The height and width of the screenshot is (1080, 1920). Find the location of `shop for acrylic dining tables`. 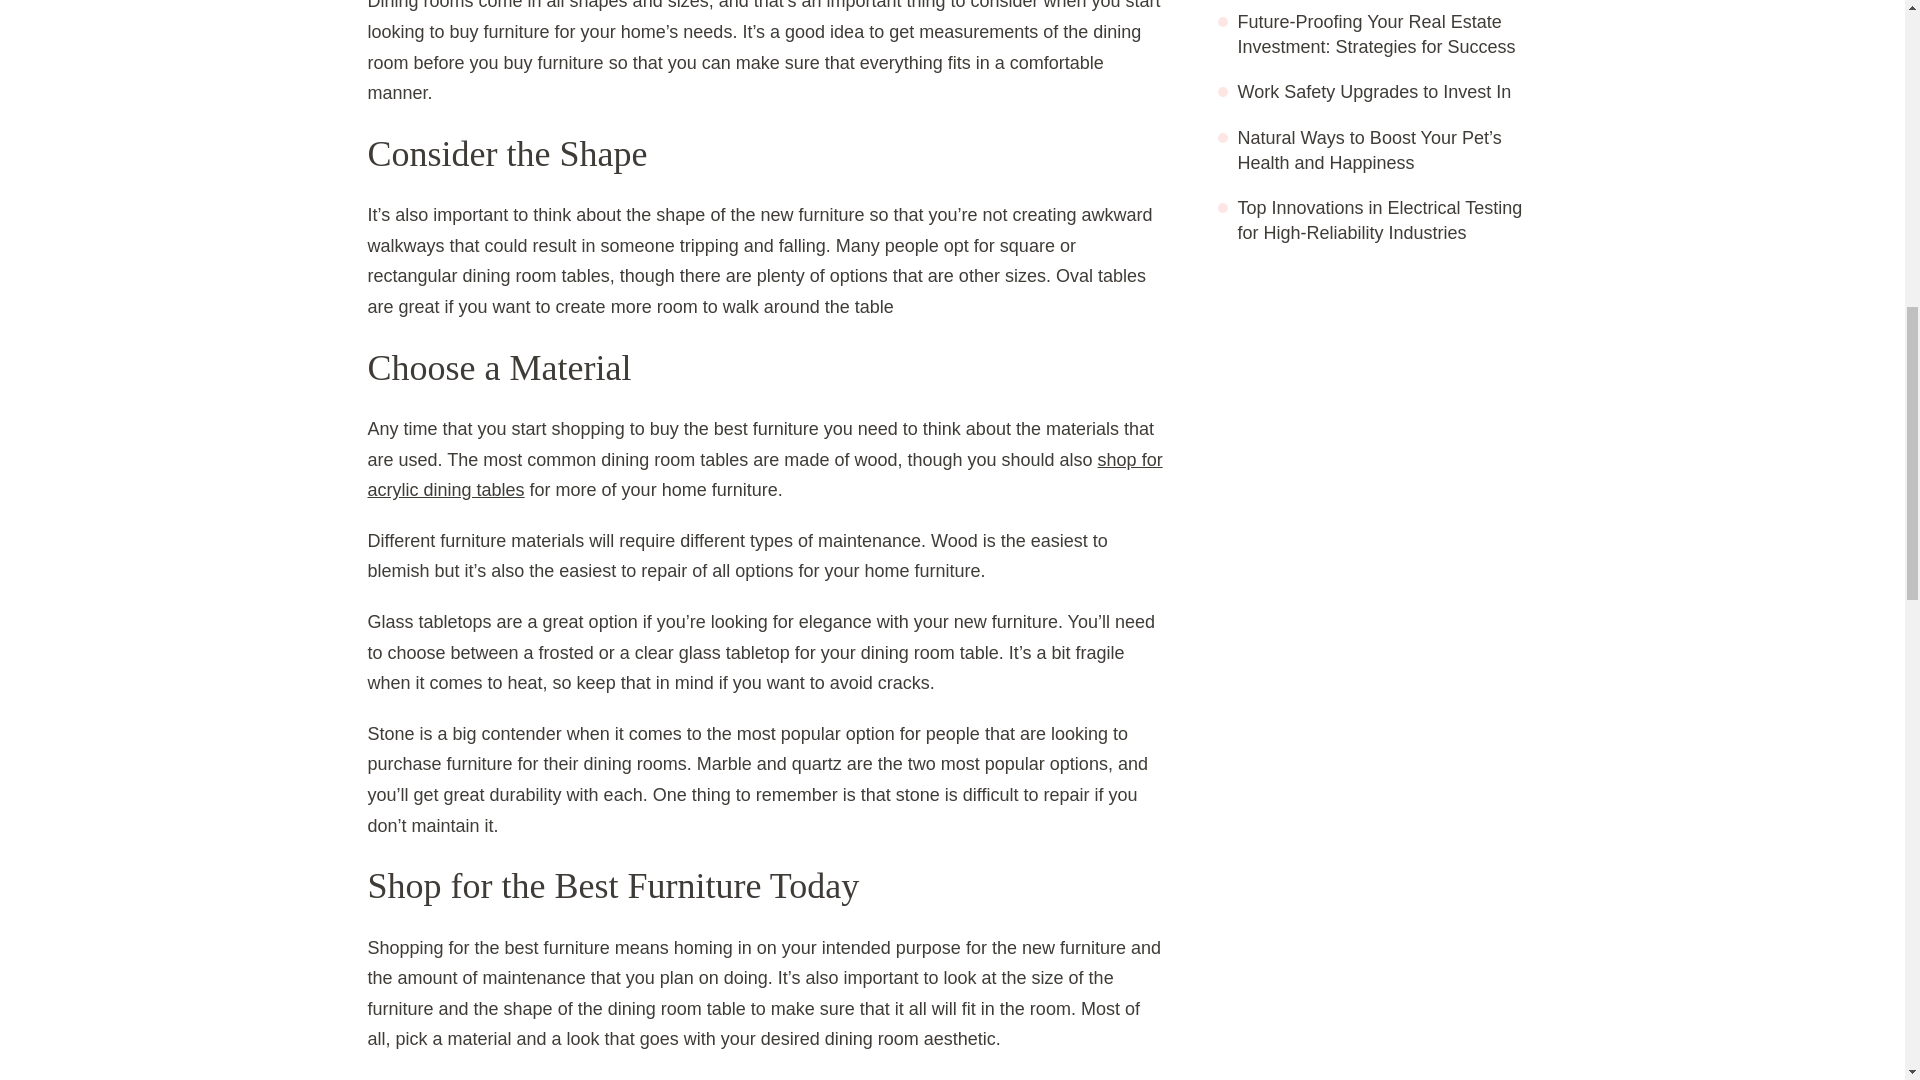

shop for acrylic dining tables is located at coordinates (766, 476).